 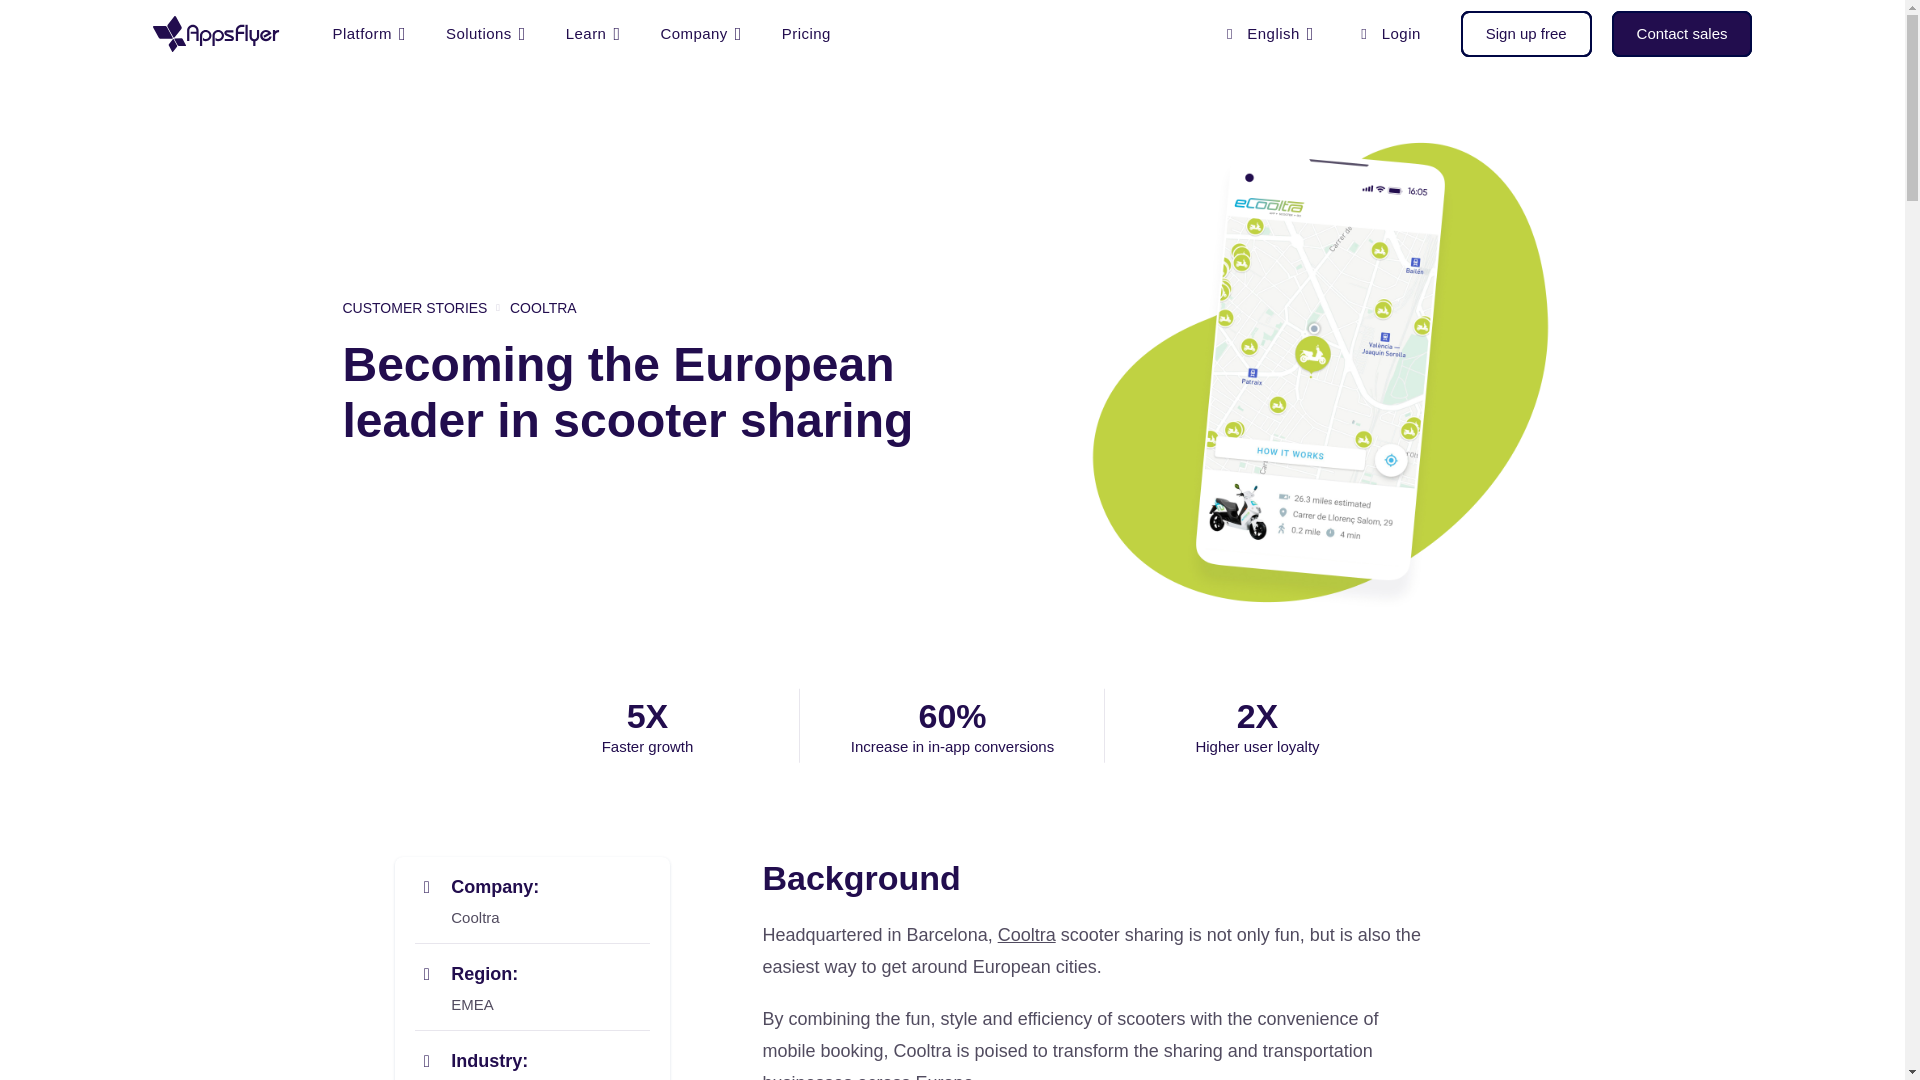 What do you see at coordinates (368, 34) in the screenshot?
I see `Platform` at bounding box center [368, 34].